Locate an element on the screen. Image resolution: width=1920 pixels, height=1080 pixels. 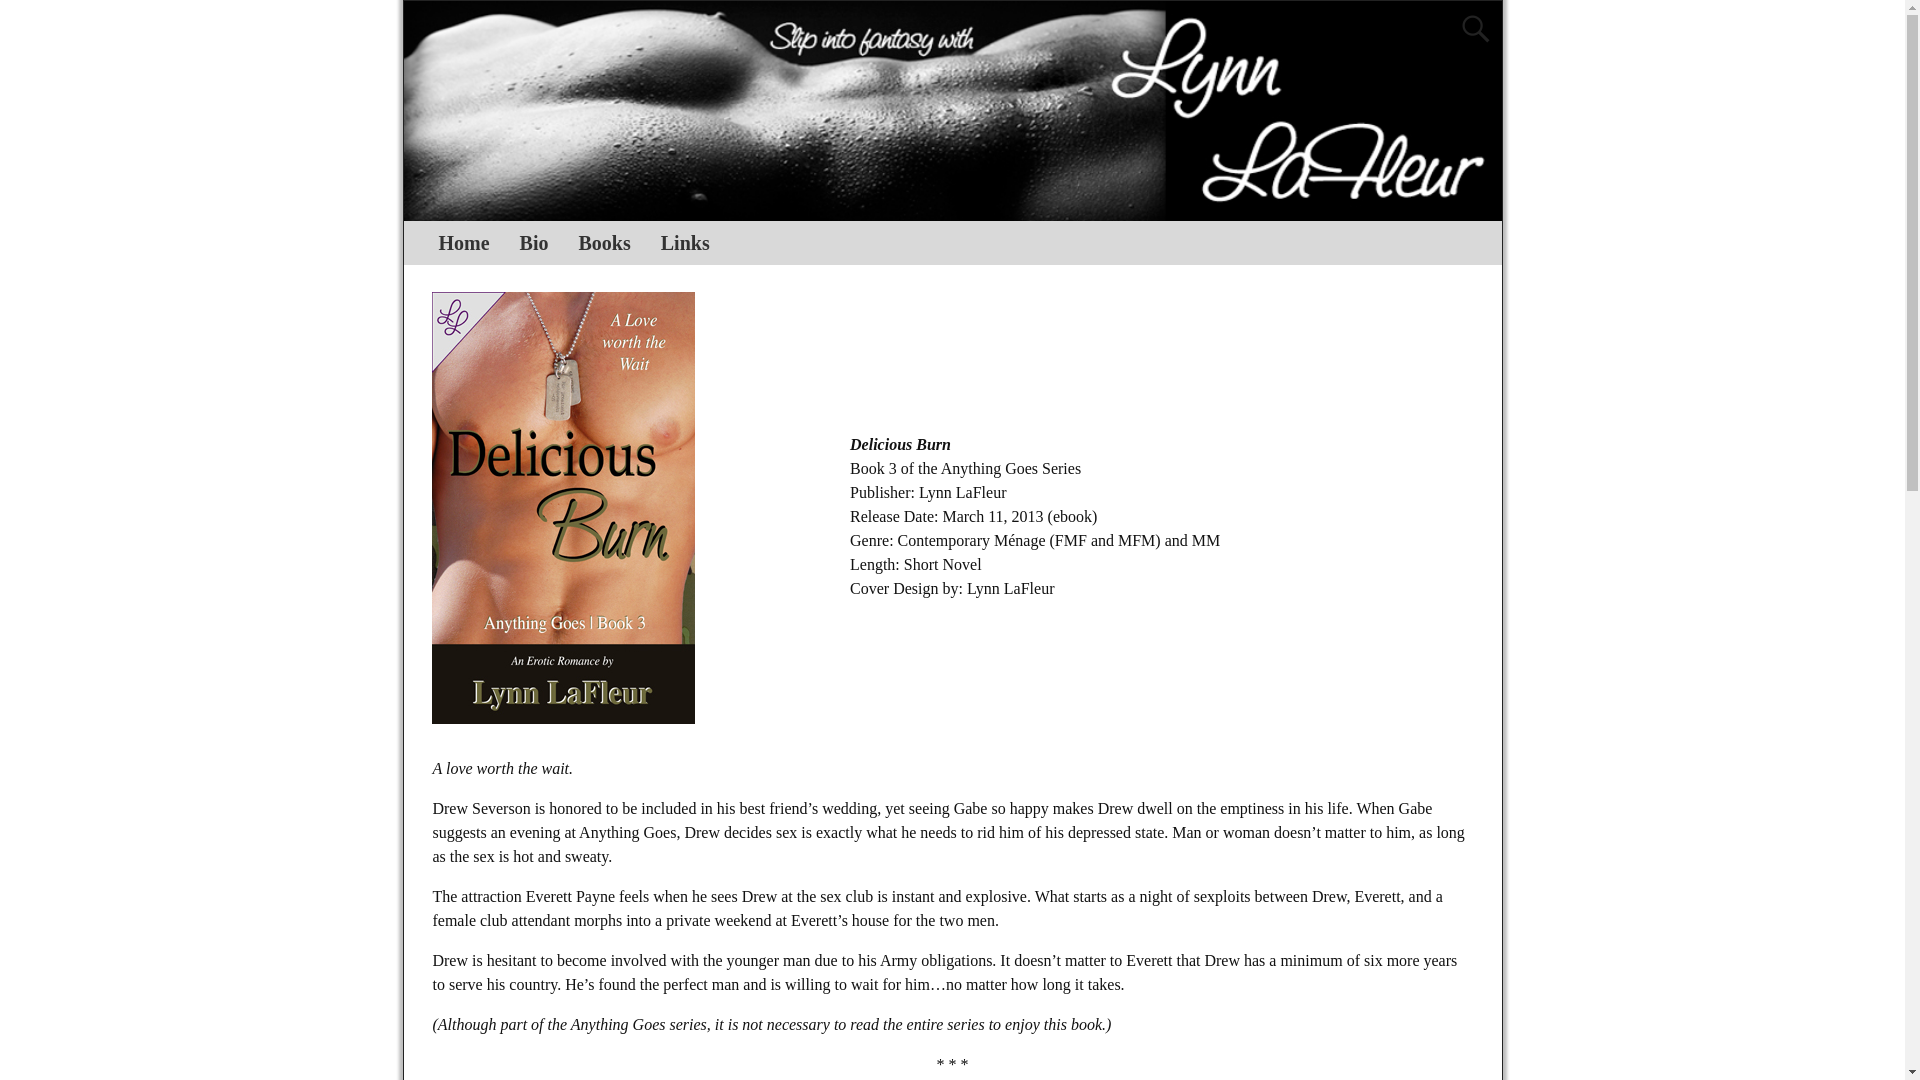
Home is located at coordinates (464, 242).